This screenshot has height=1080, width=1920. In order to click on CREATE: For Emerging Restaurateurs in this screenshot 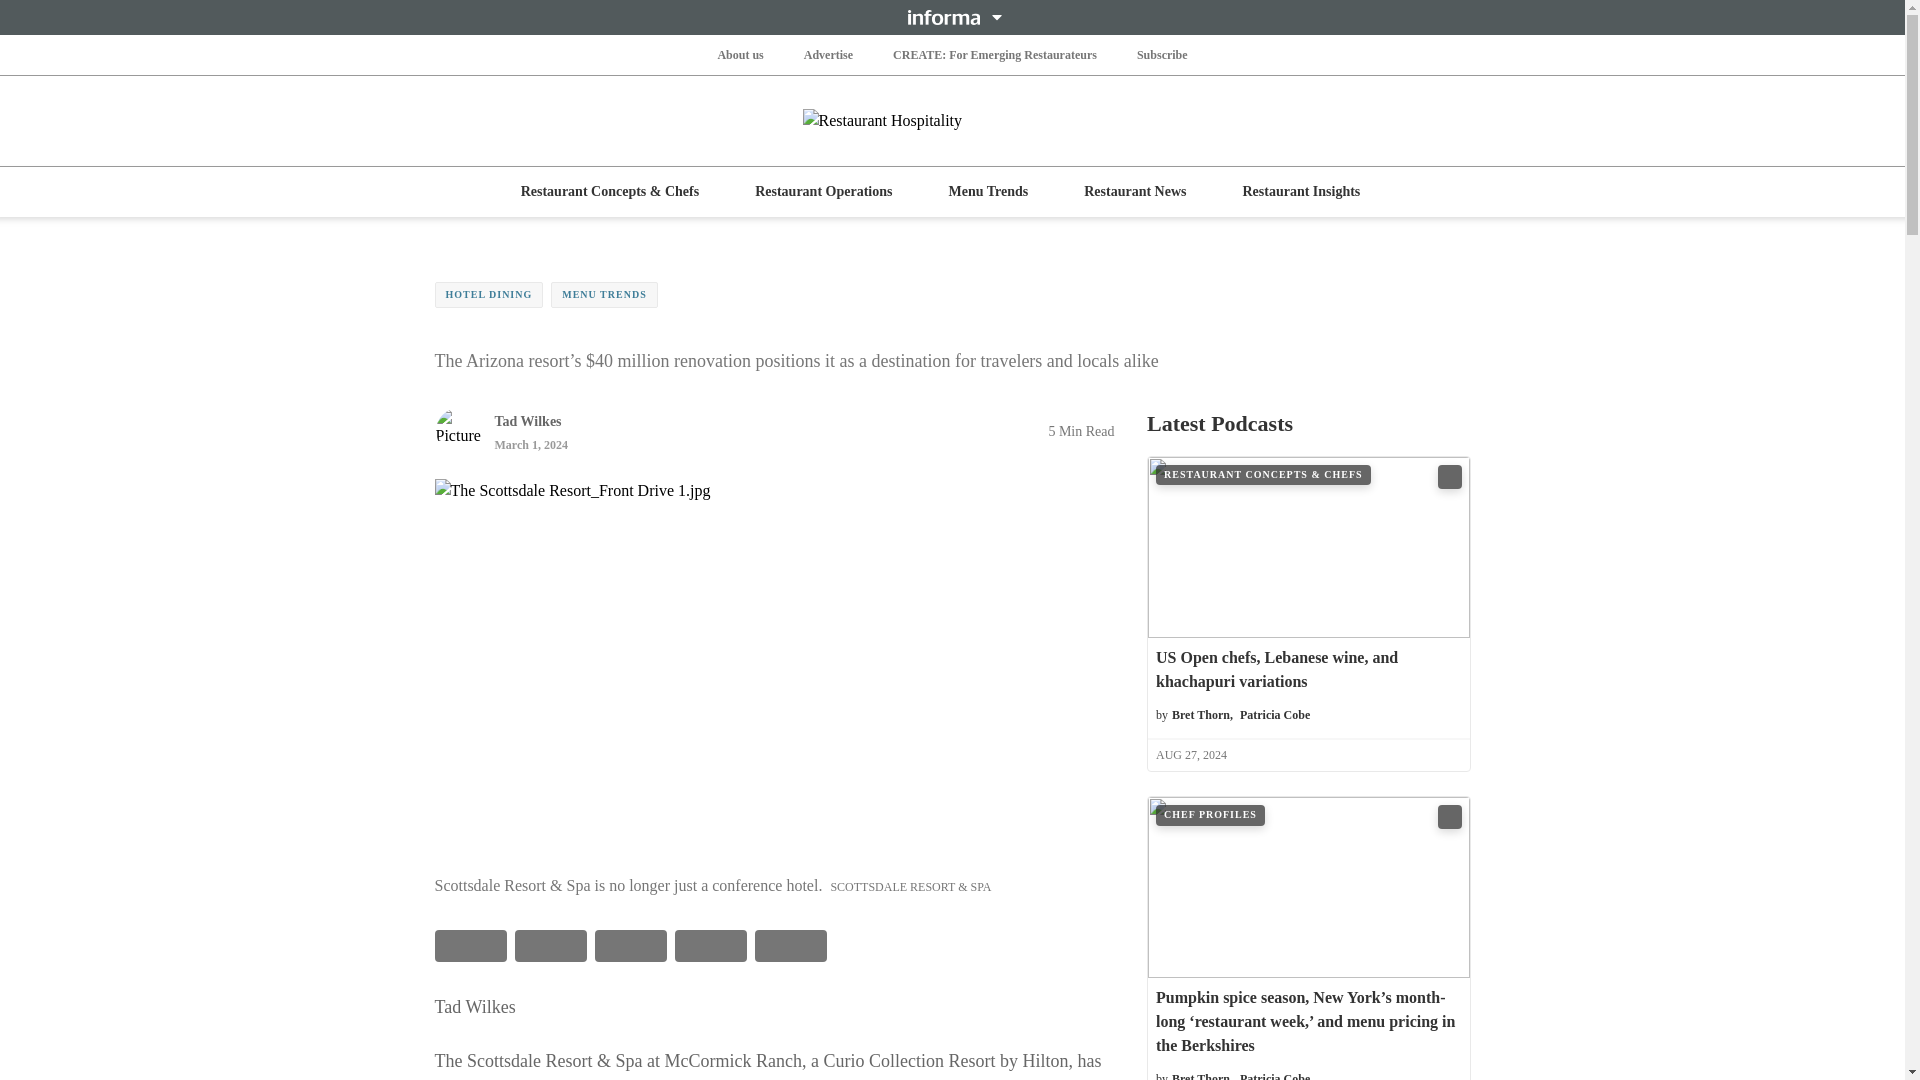, I will do `click(994, 54)`.